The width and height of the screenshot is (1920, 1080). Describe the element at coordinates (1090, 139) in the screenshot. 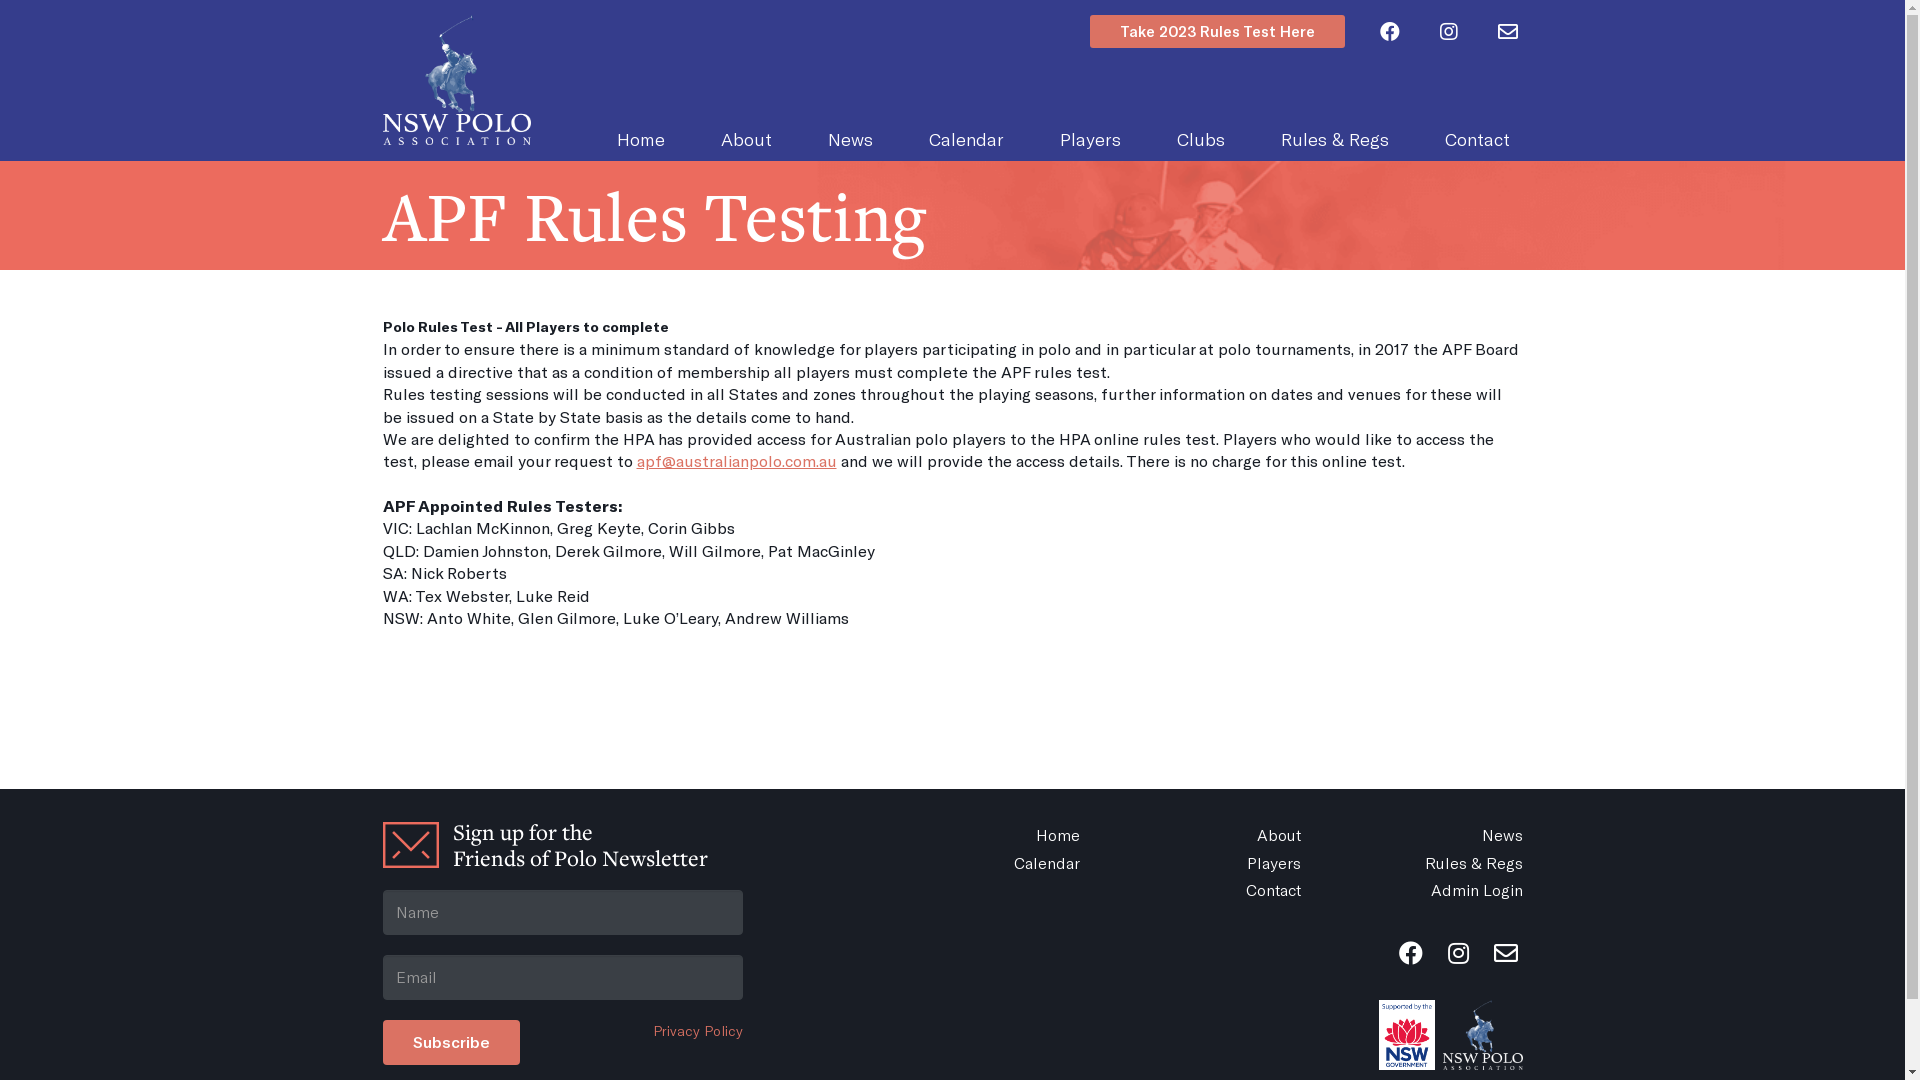

I see `Players` at that location.